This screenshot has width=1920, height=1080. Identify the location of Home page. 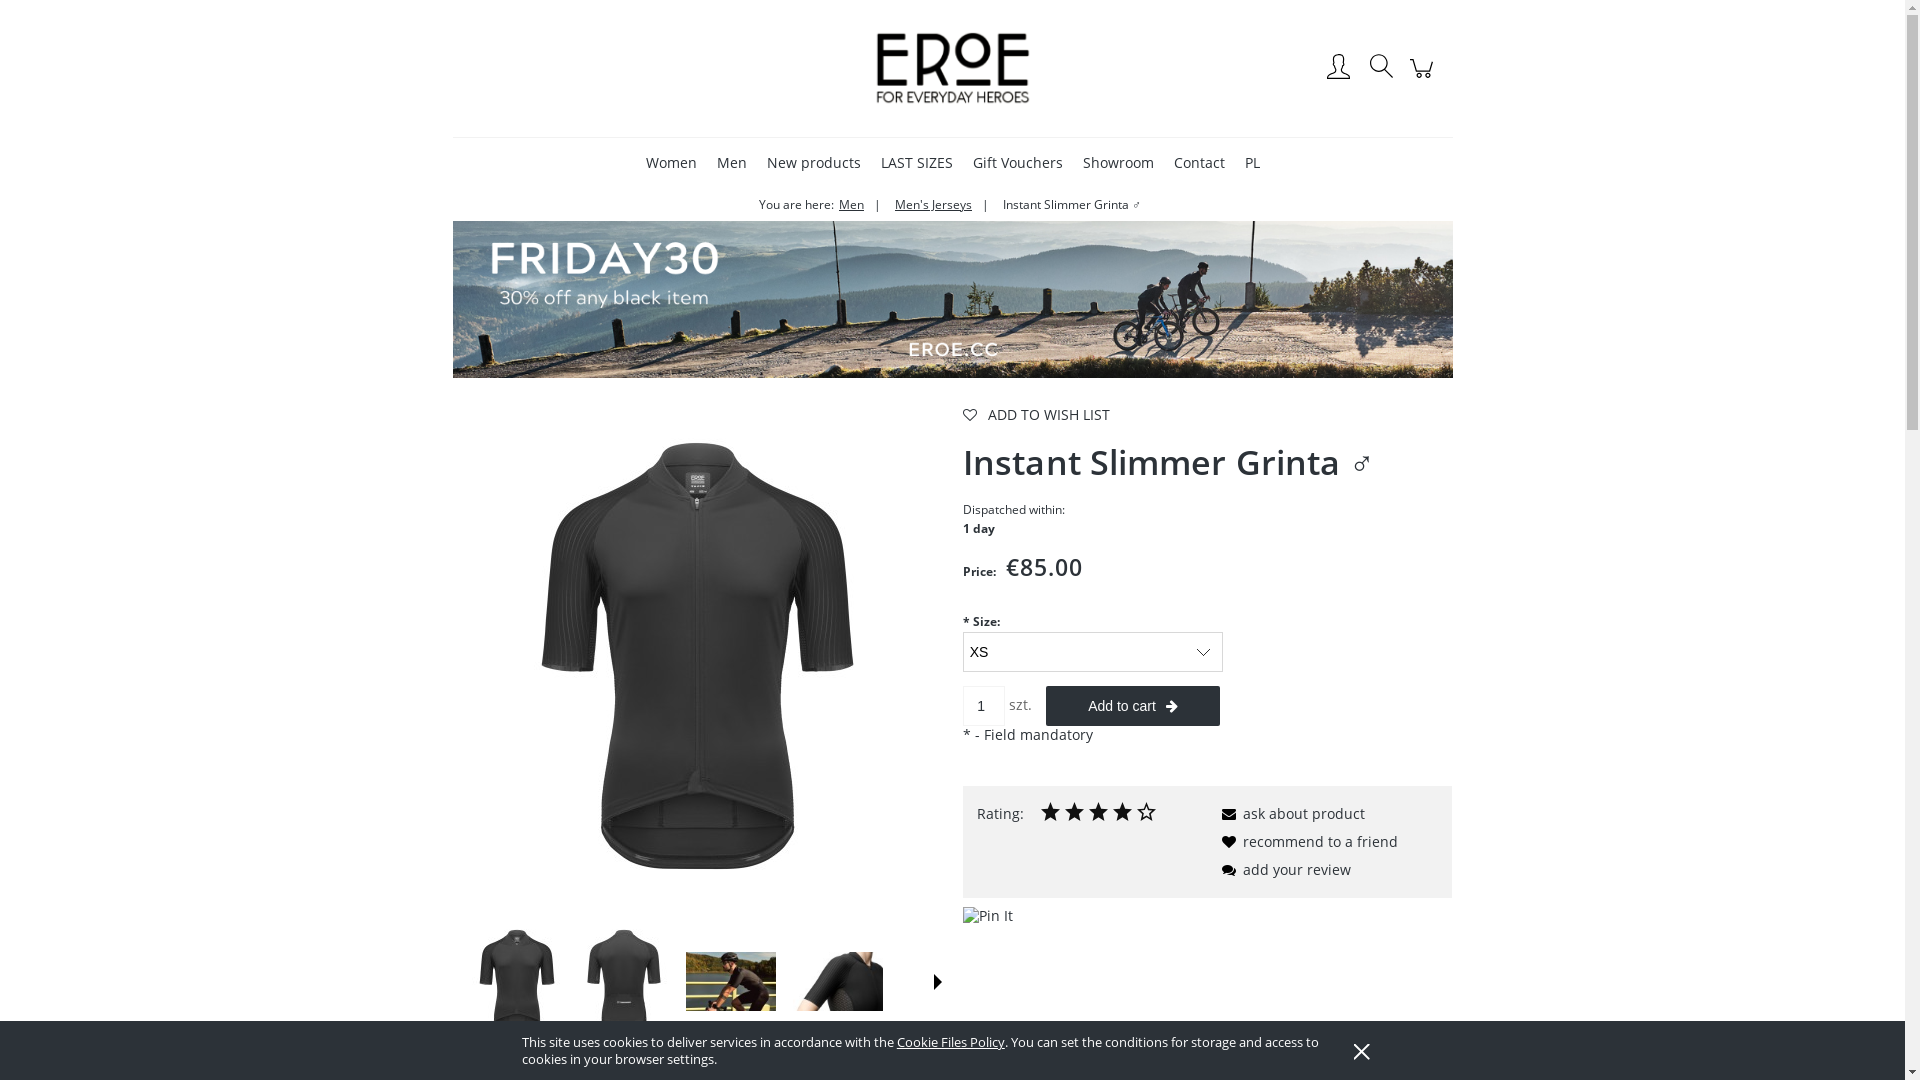
(952, 68).